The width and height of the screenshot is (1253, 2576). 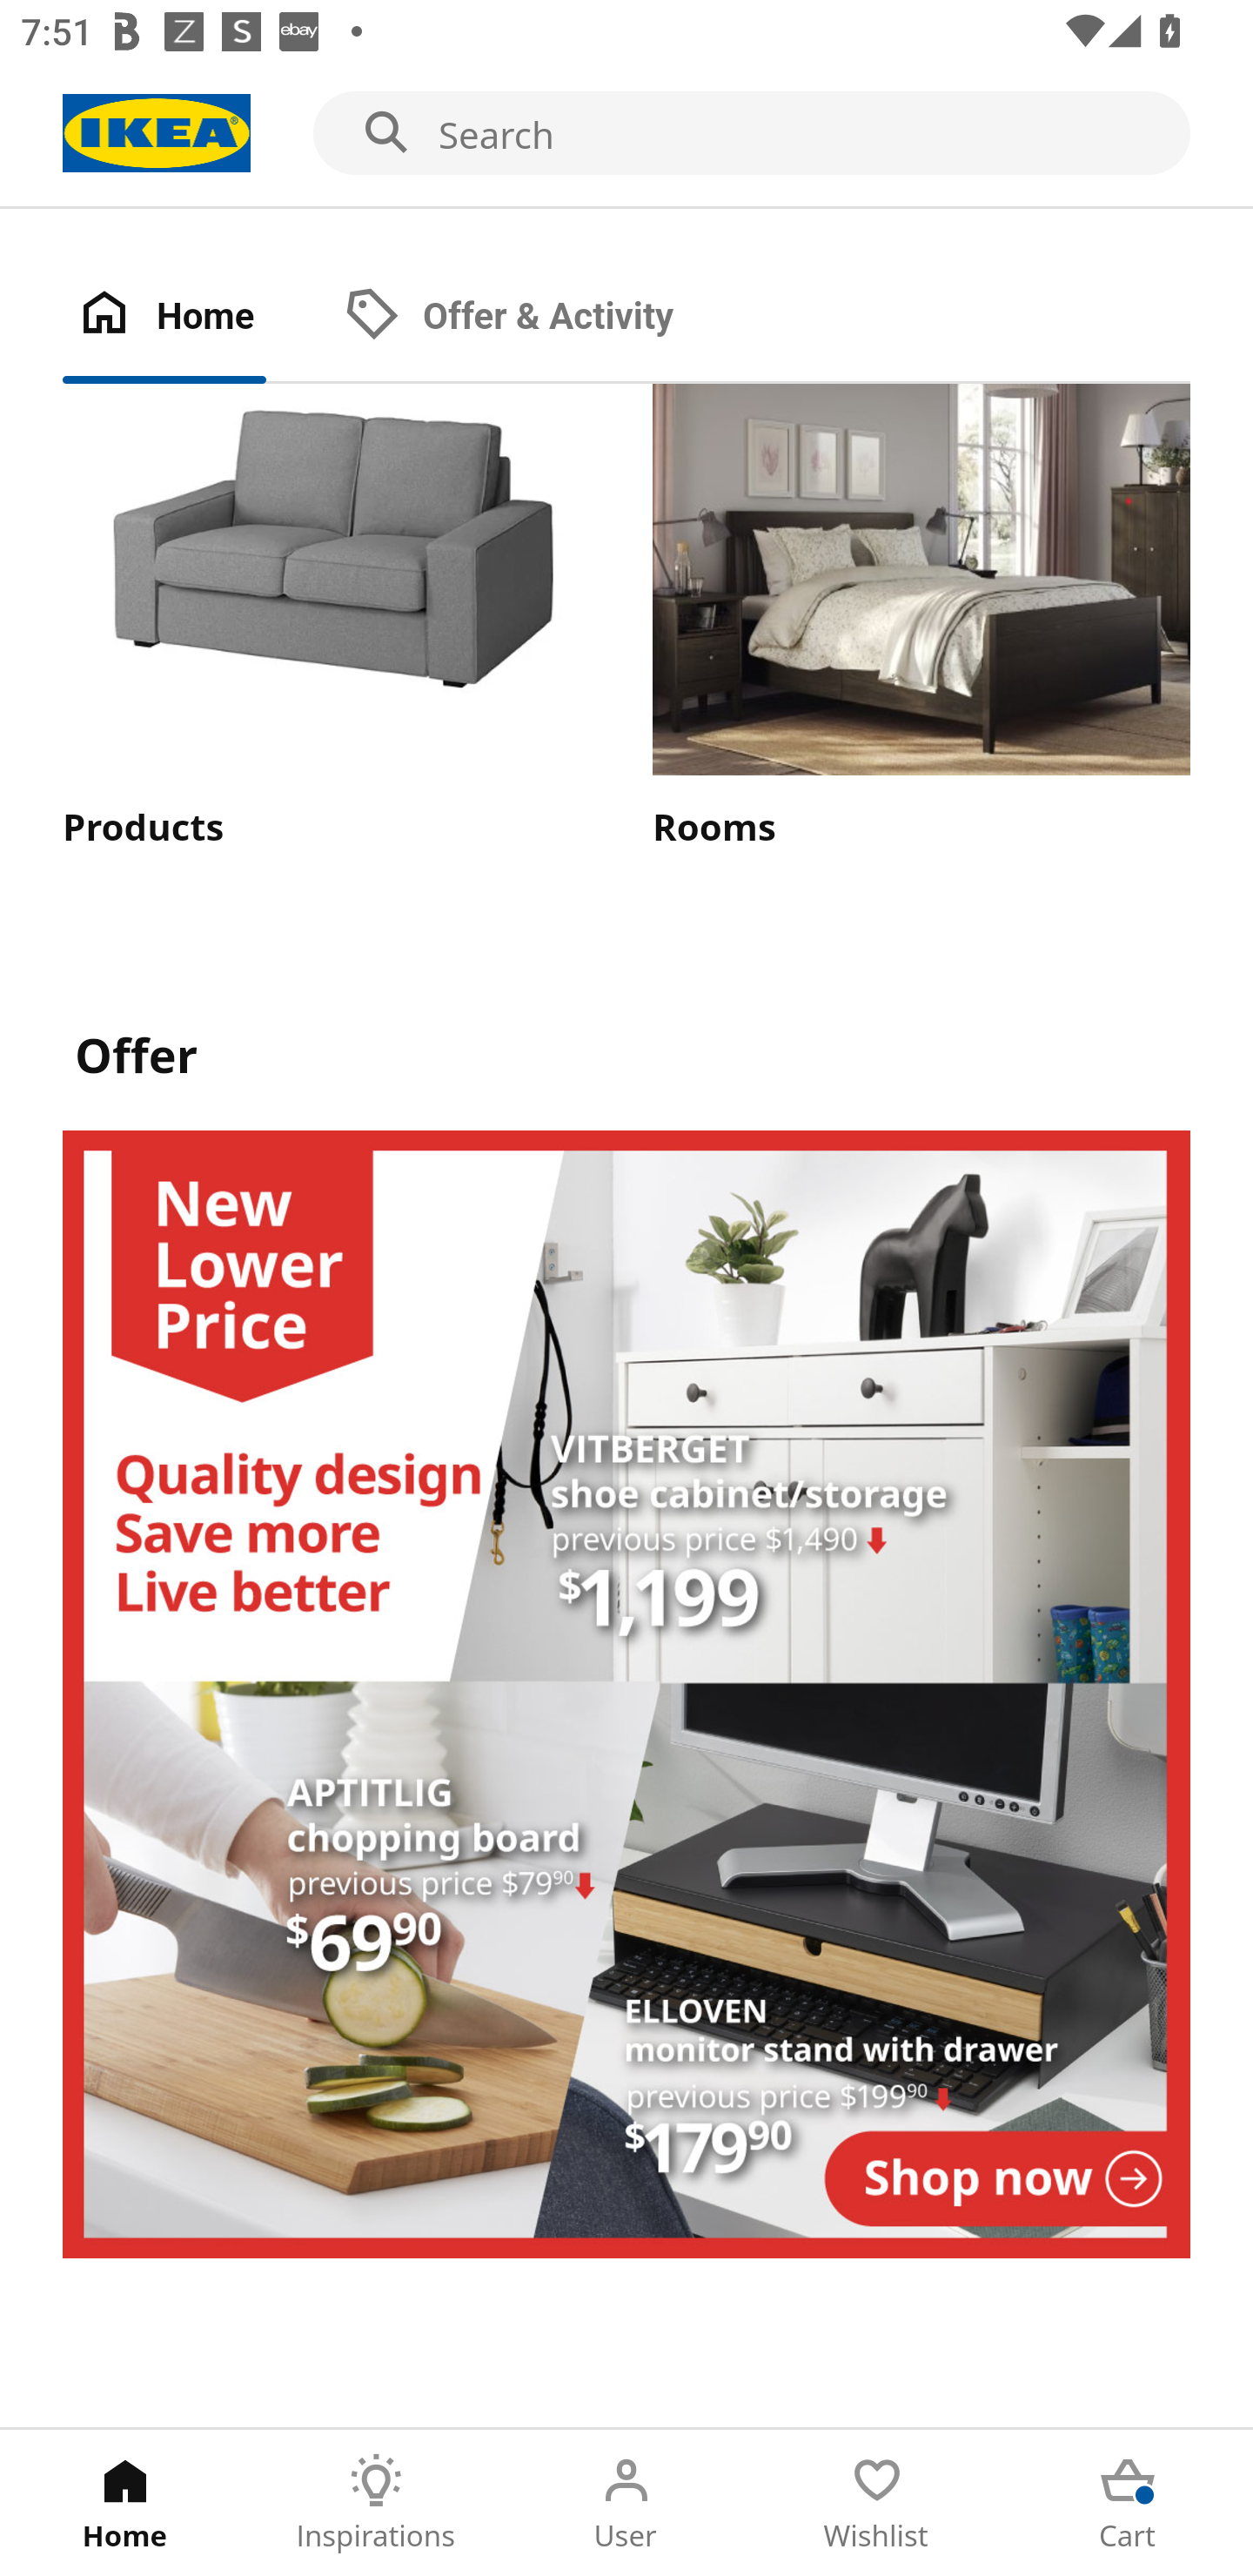 I want to click on Search, so click(x=626, y=134).